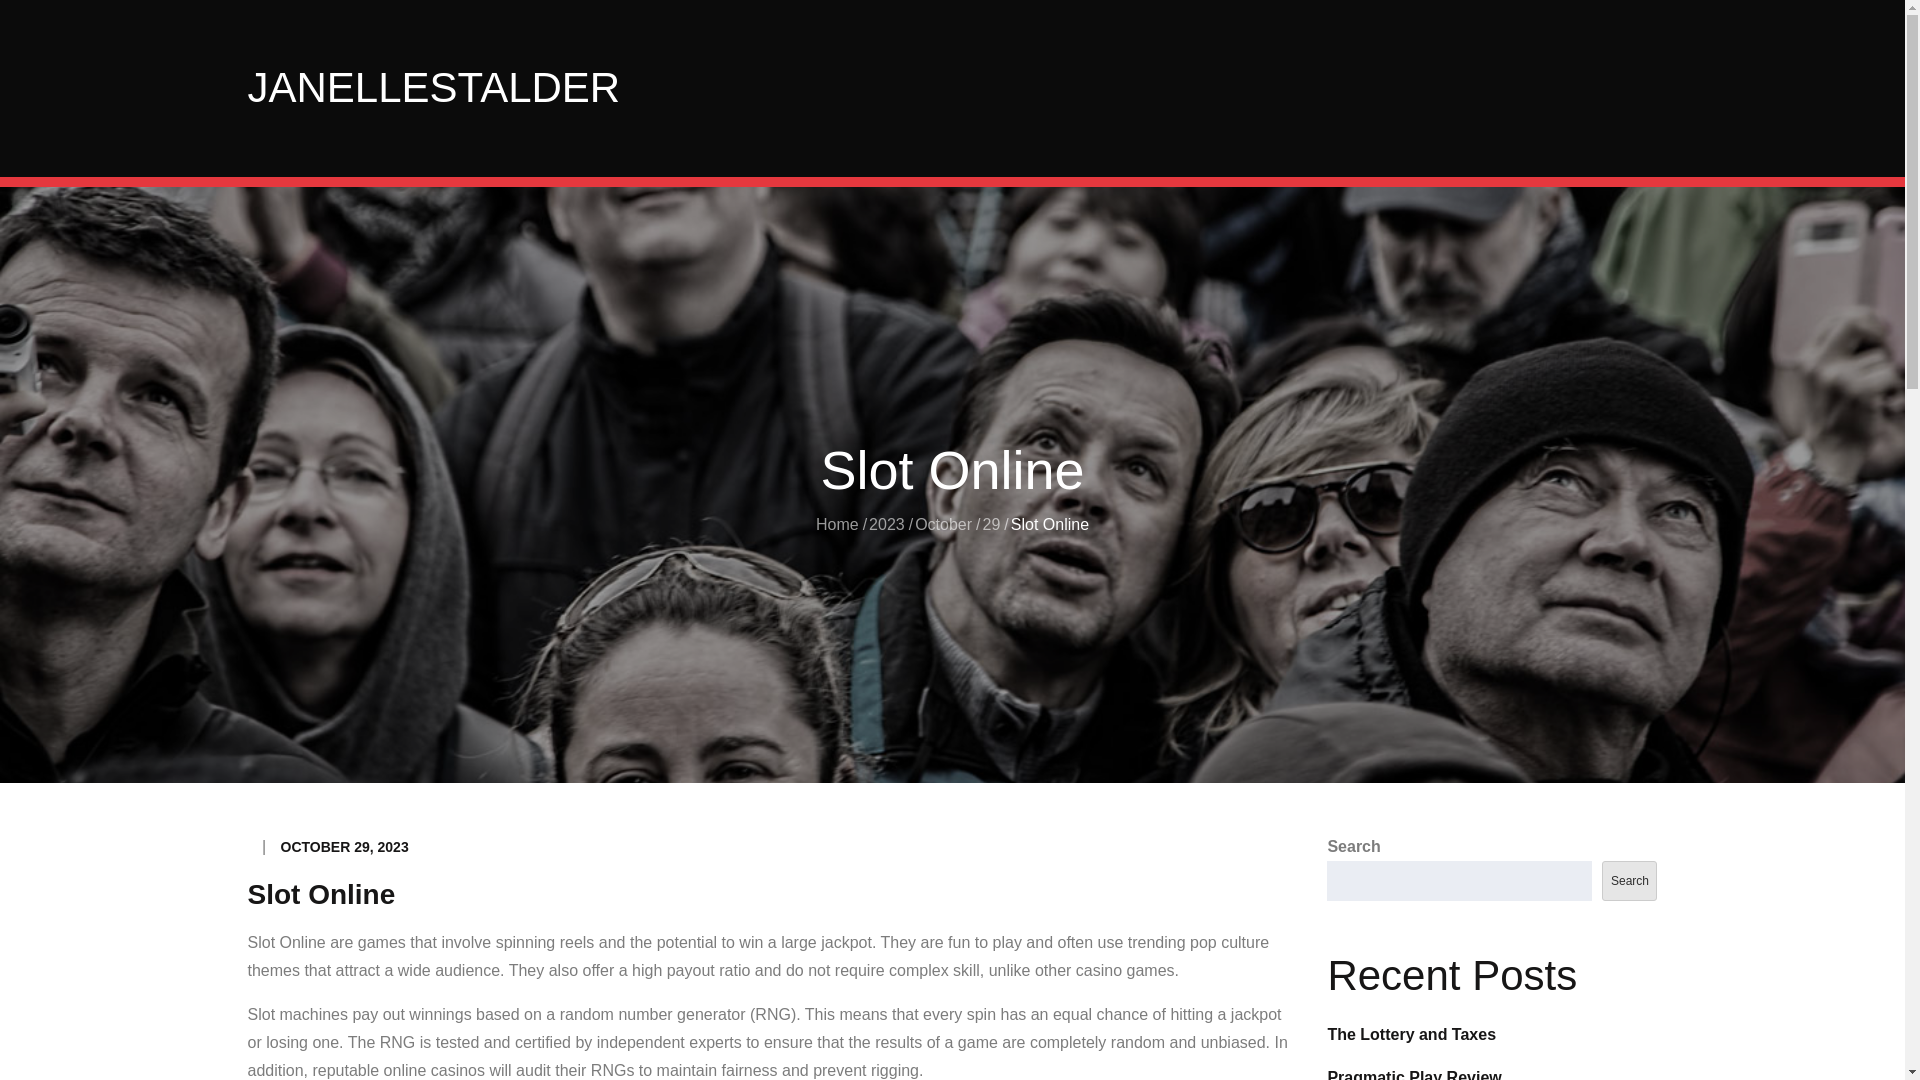 This screenshot has width=1920, height=1080. I want to click on JANELLESTALDER, so click(434, 87).